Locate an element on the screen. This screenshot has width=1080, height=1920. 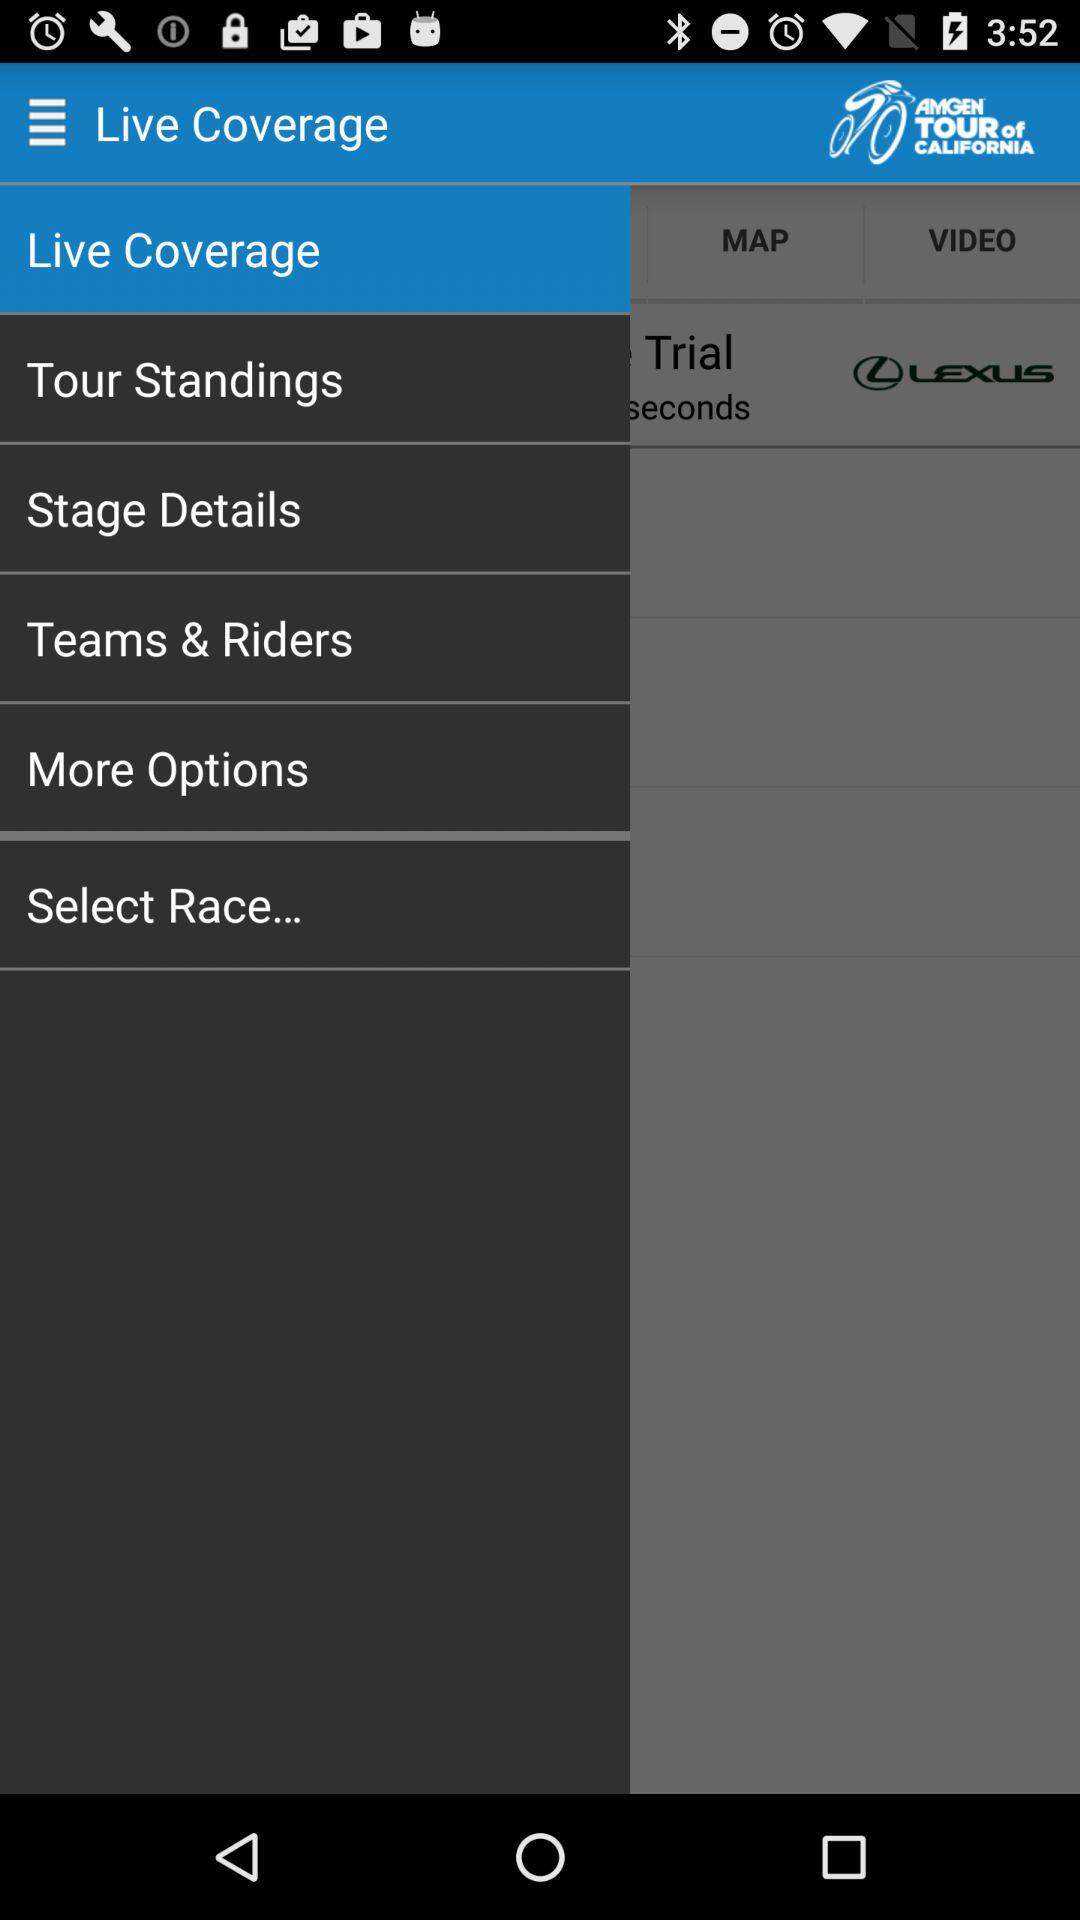
move to text which is at the top right corner is located at coordinates (955, 122).